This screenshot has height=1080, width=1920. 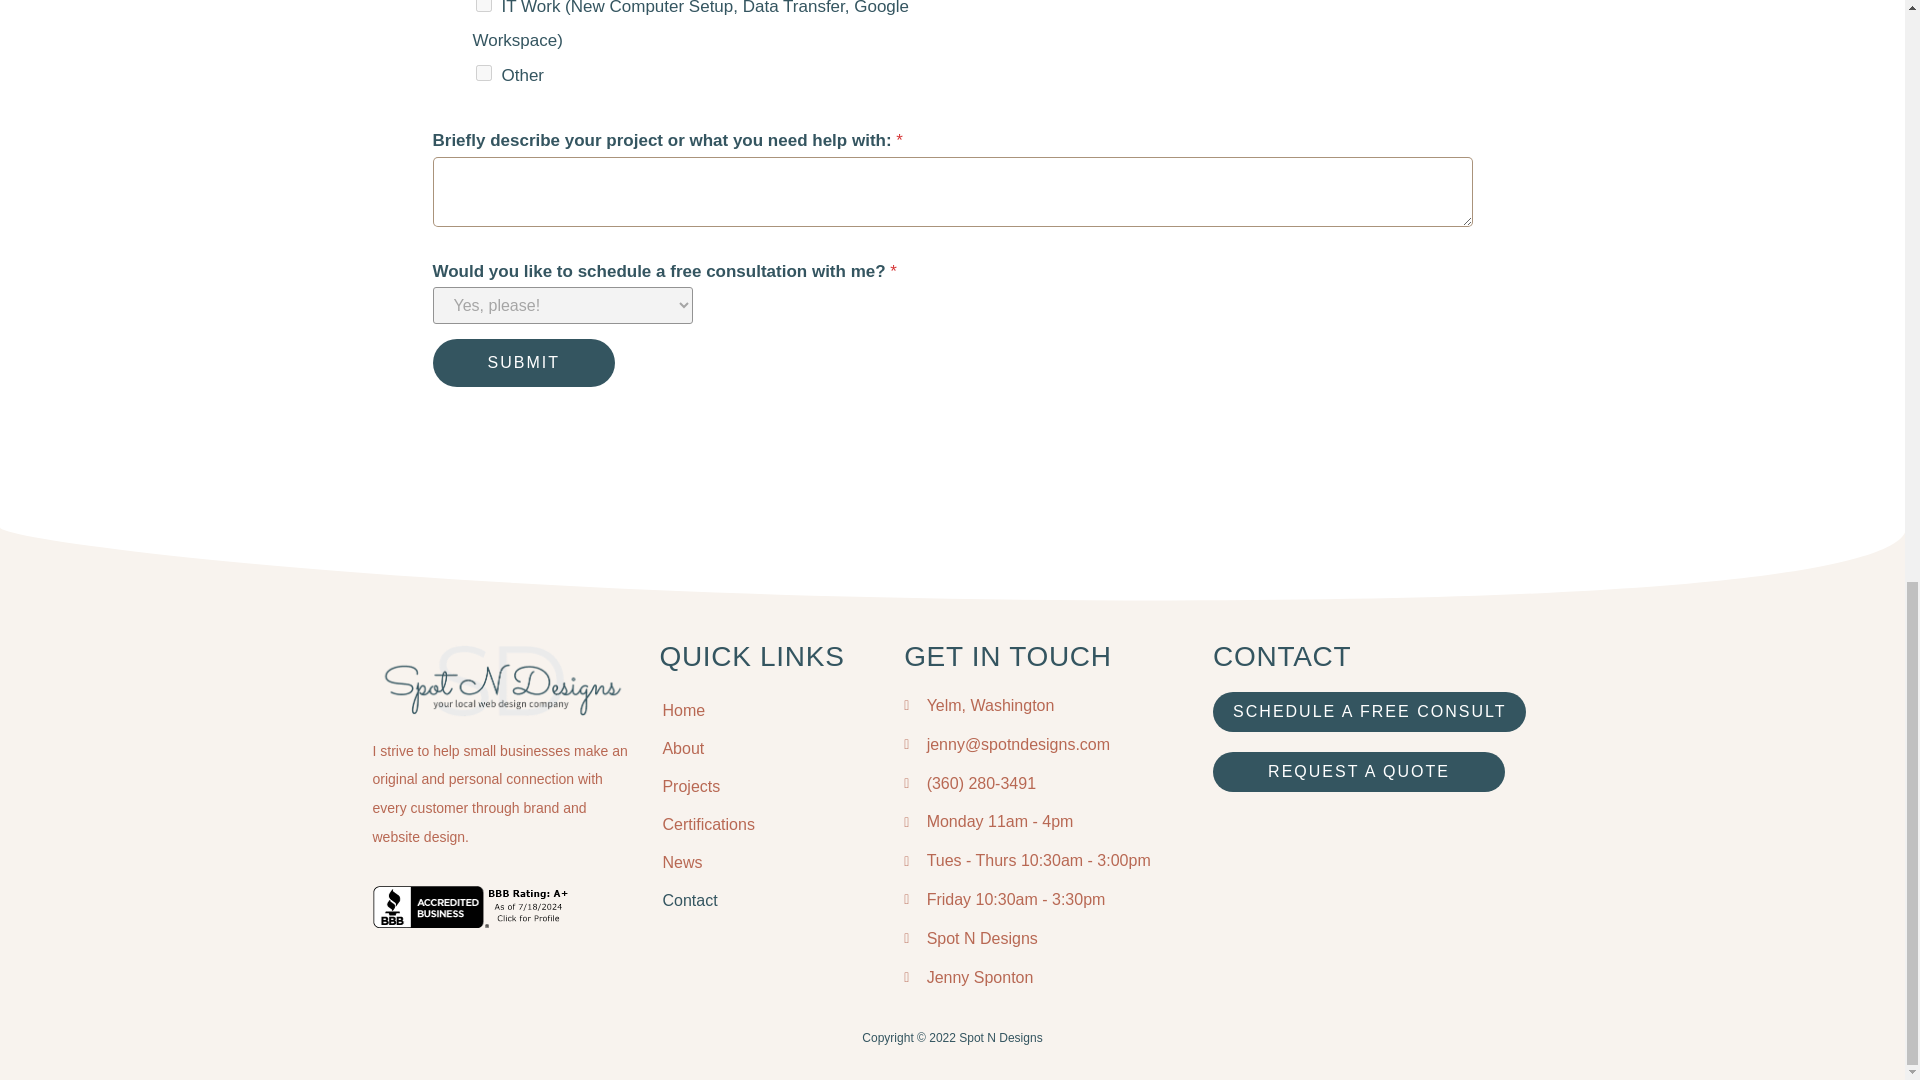 What do you see at coordinates (766, 824) in the screenshot?
I see `Certifications` at bounding box center [766, 824].